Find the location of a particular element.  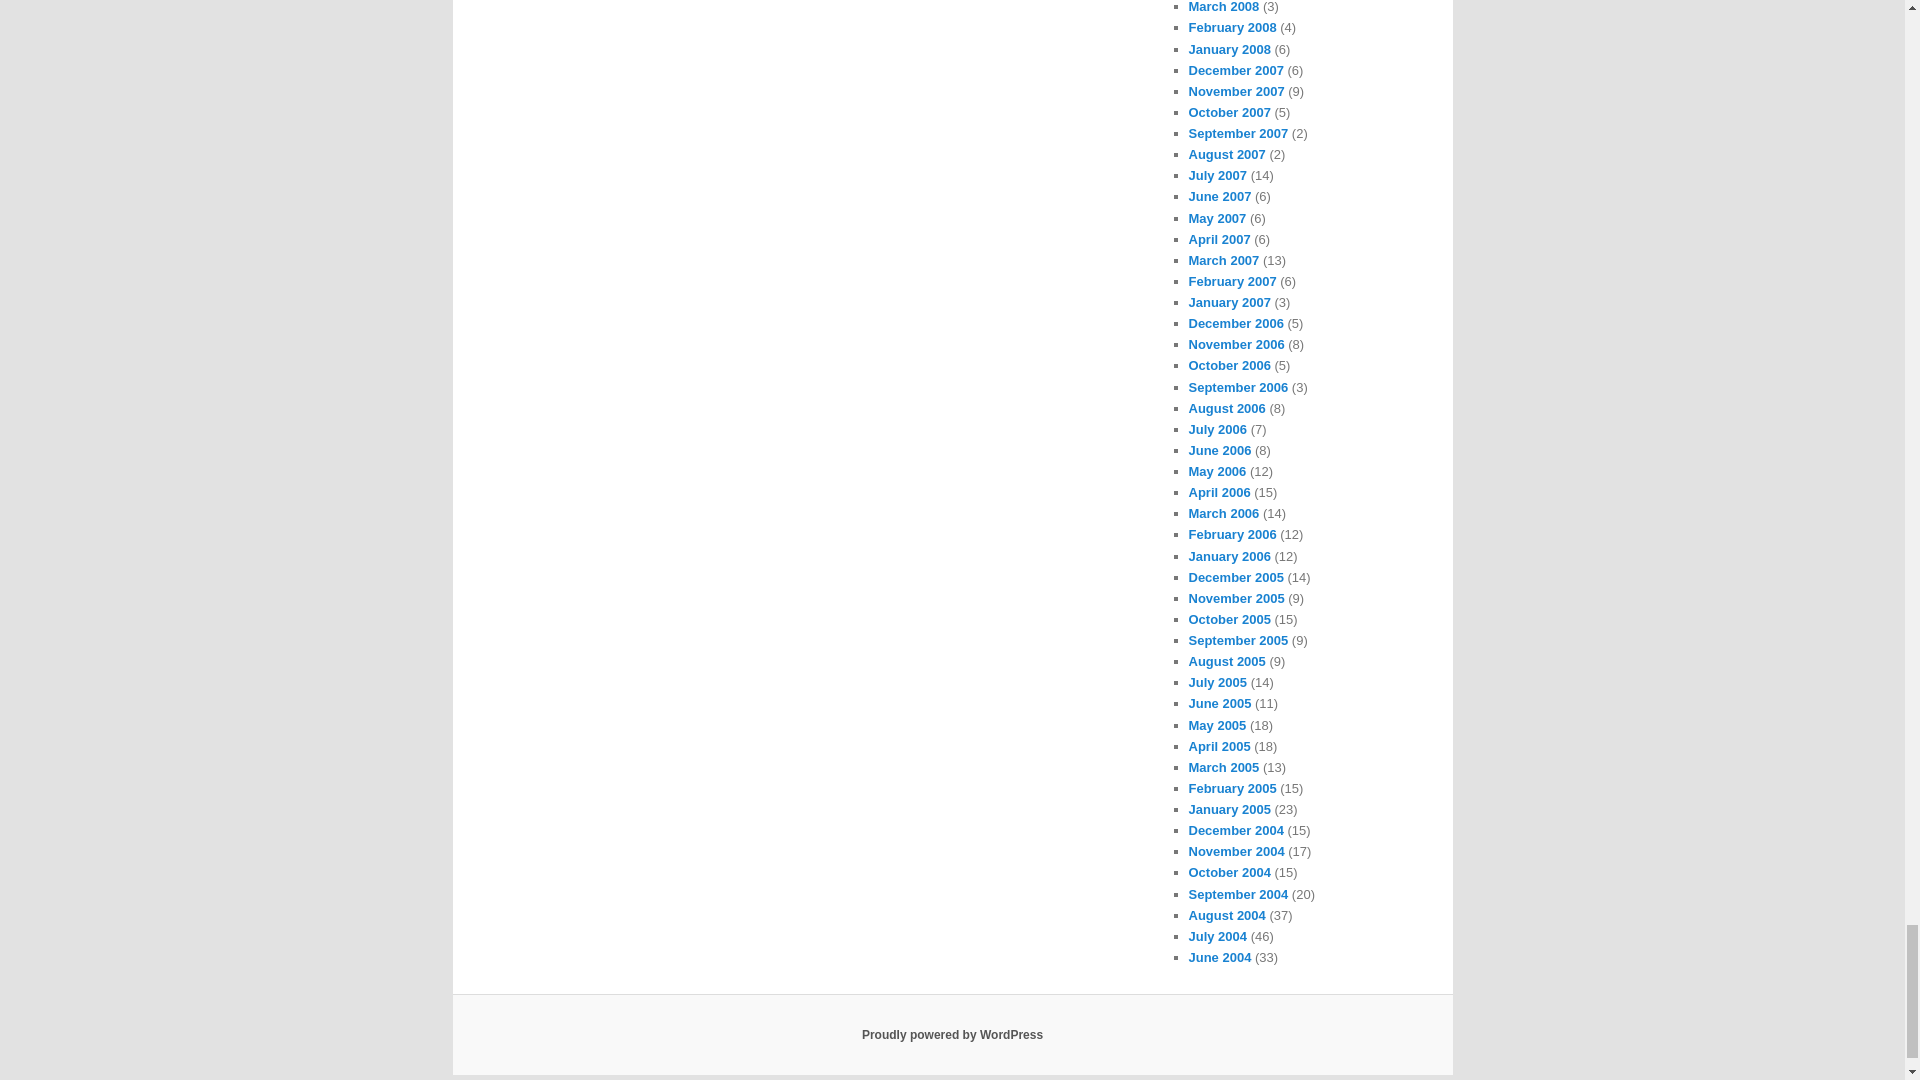

Semantic Personal Publishing Platform is located at coordinates (952, 1035).